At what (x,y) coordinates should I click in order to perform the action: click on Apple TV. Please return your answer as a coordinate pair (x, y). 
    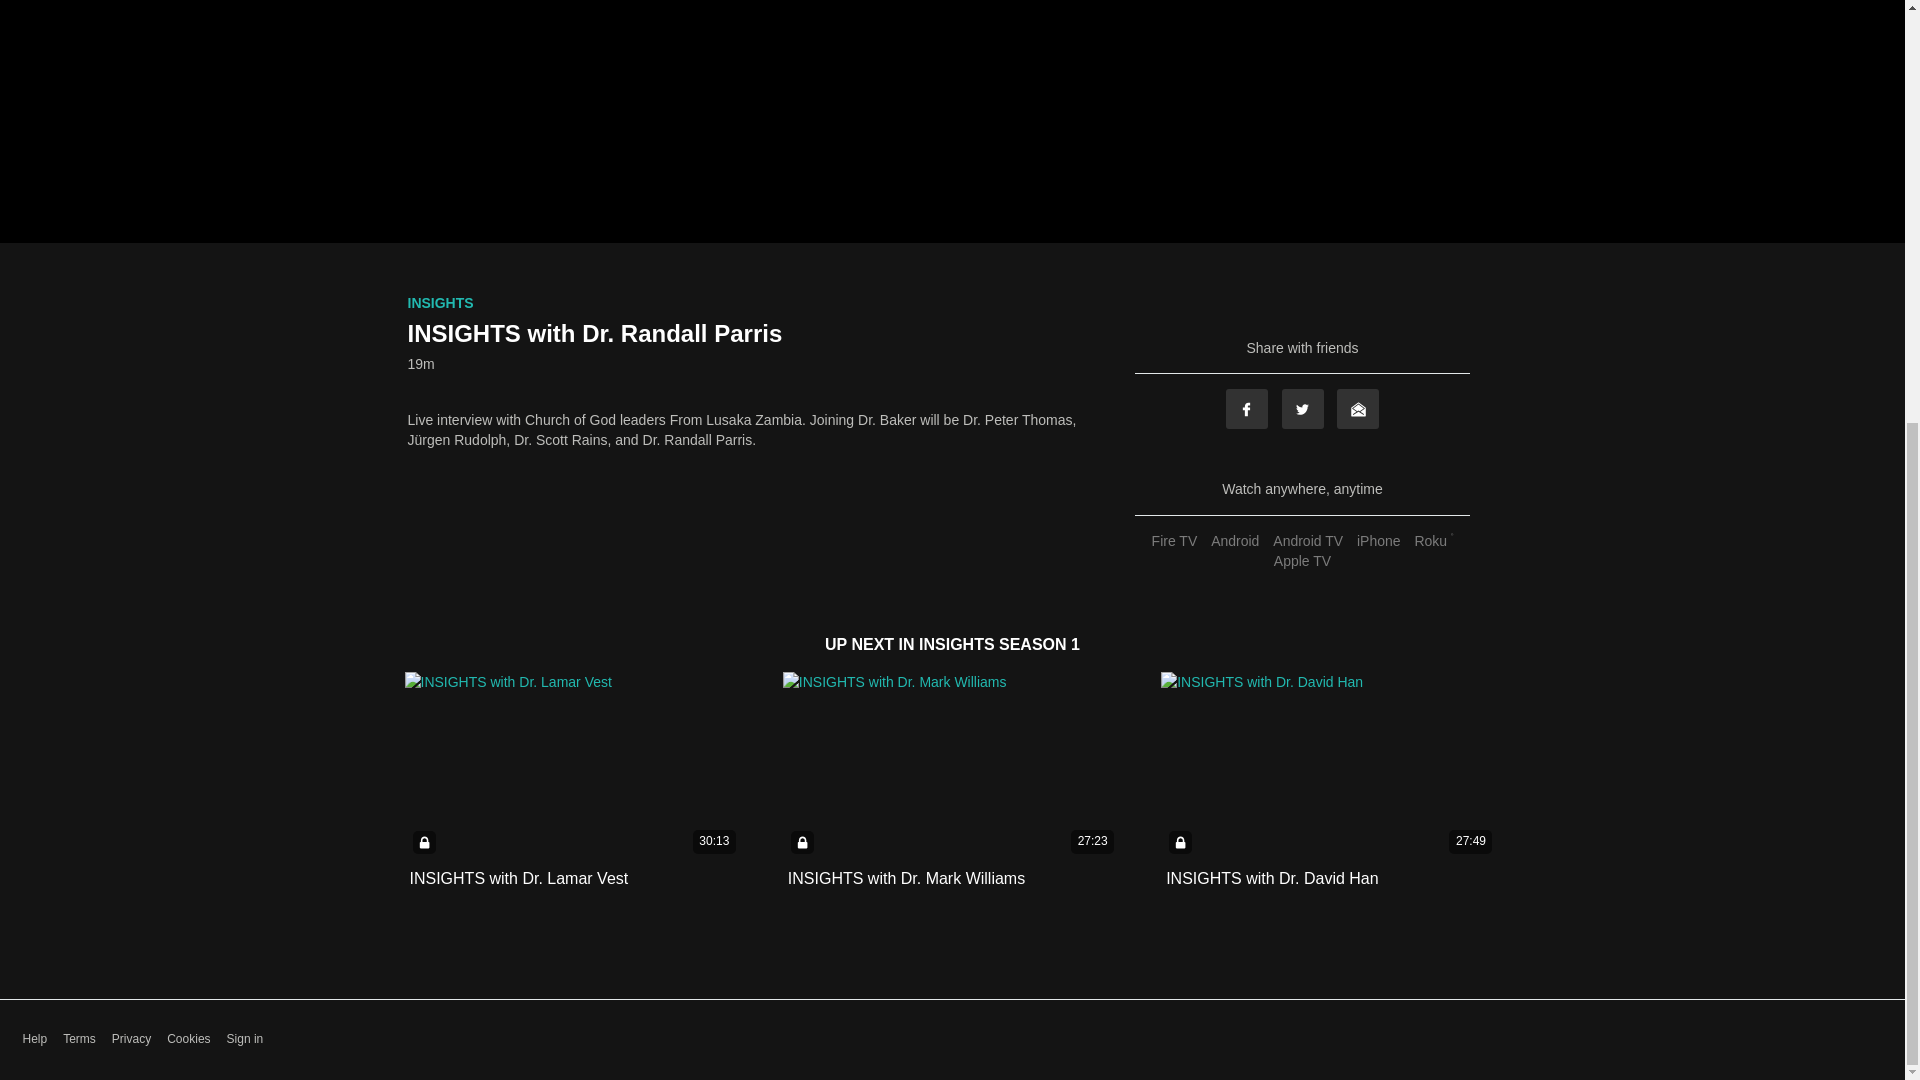
    Looking at the image, I should click on (1302, 560).